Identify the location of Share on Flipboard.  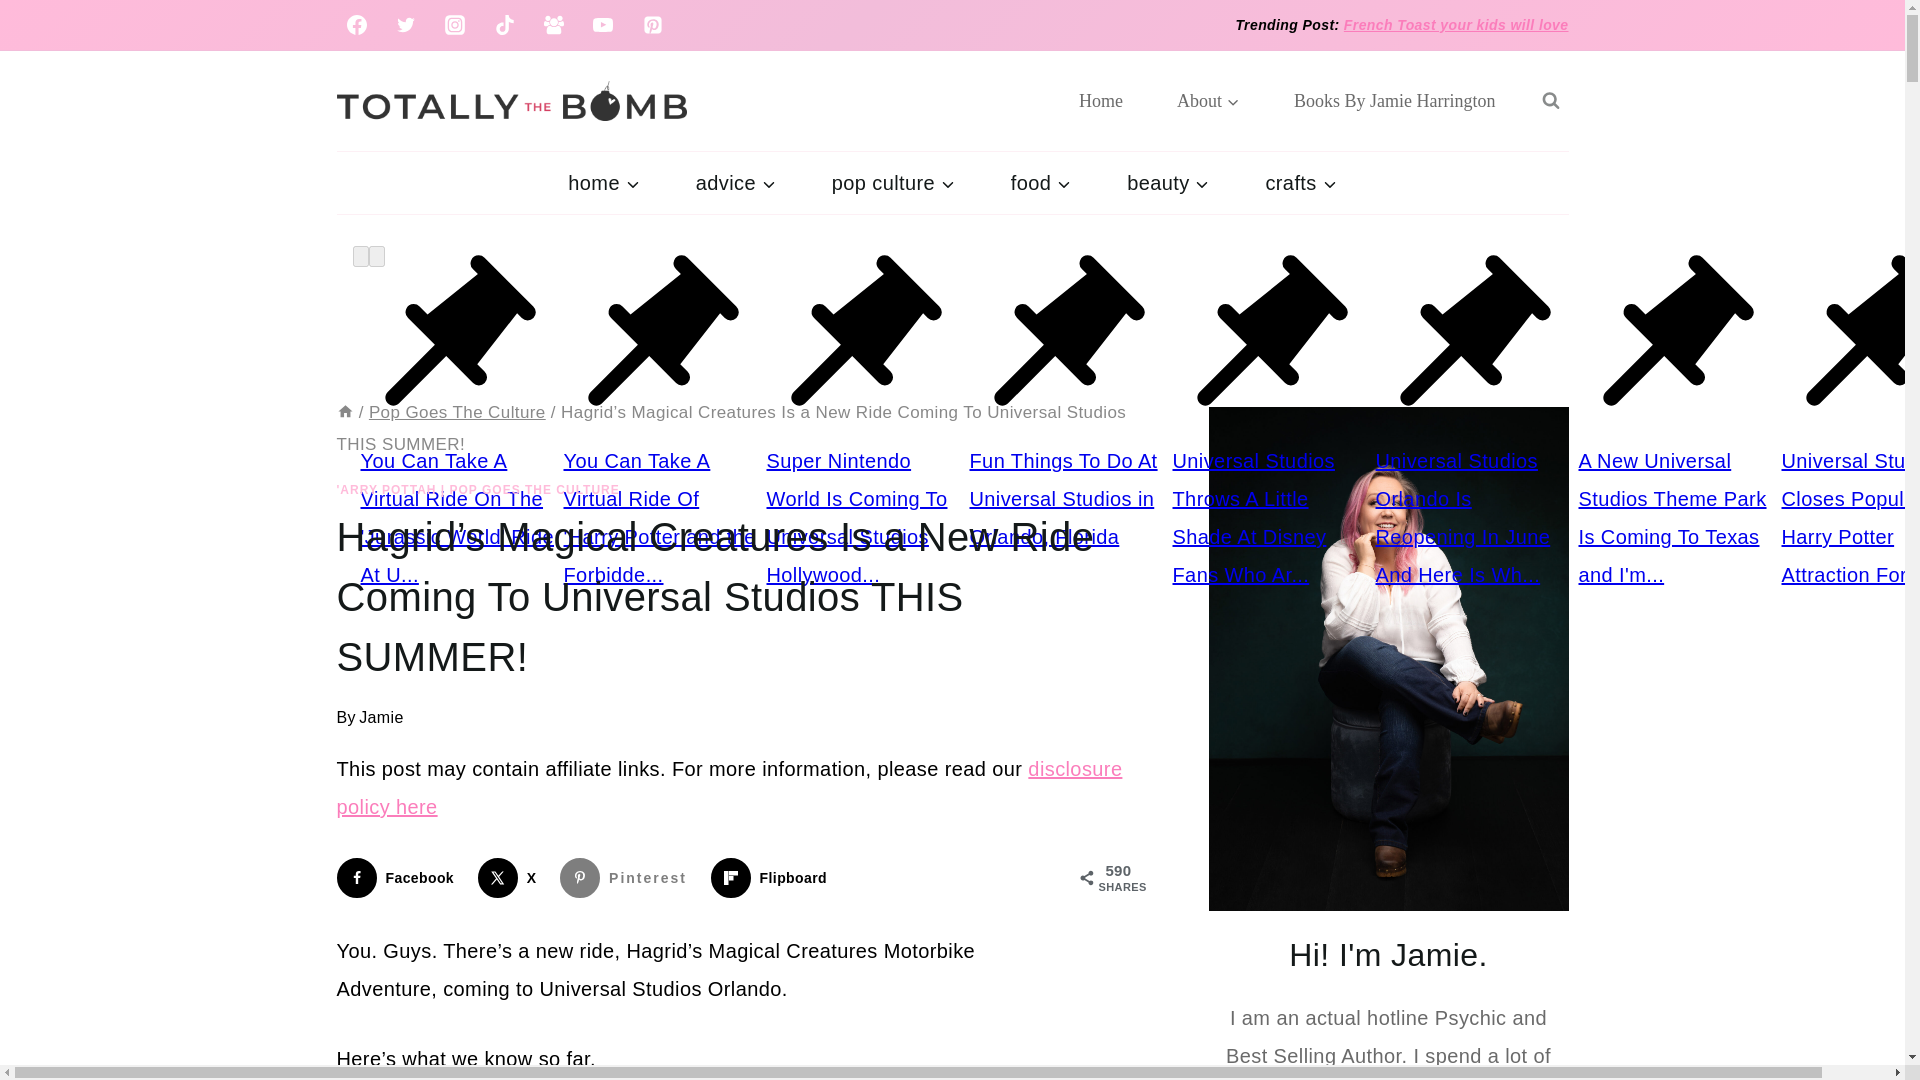
(772, 877).